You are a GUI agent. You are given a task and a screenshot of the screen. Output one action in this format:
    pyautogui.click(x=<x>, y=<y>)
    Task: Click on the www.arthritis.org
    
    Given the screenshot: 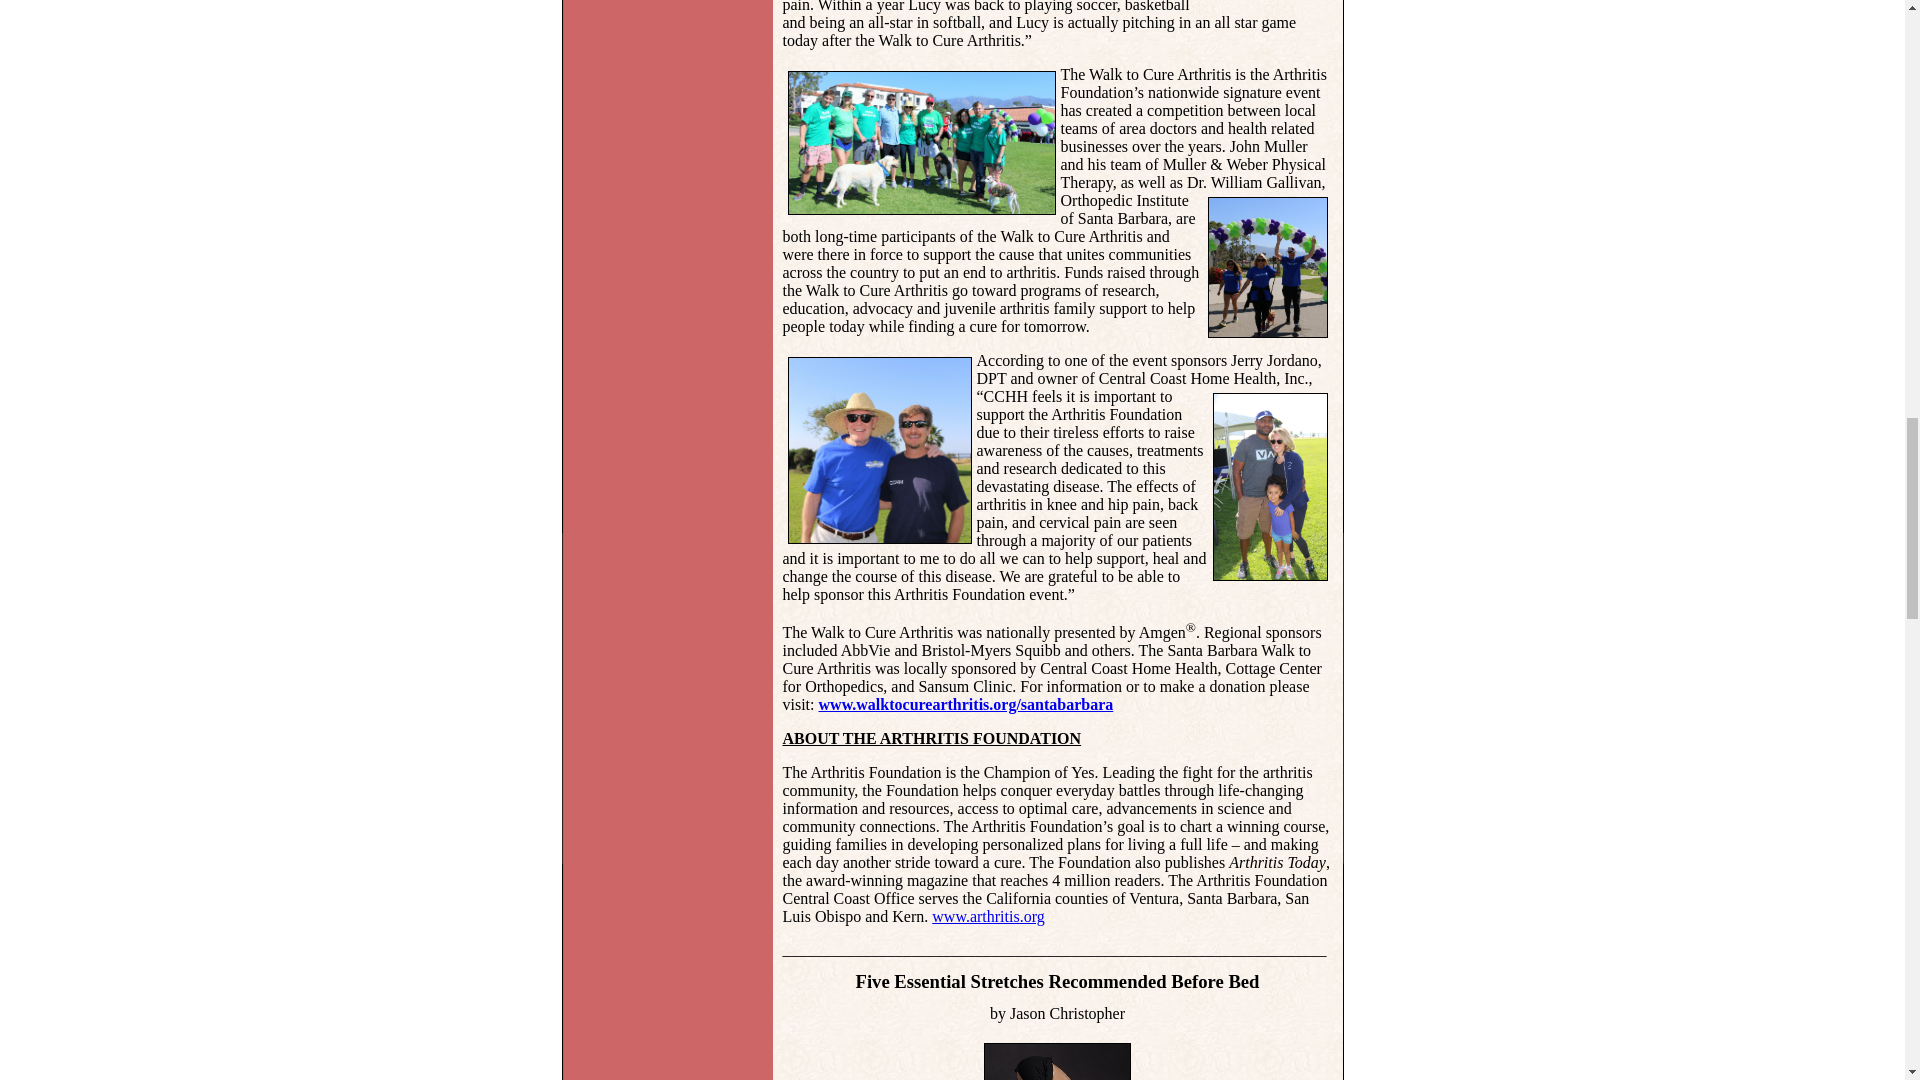 What is the action you would take?
    pyautogui.click(x=988, y=916)
    